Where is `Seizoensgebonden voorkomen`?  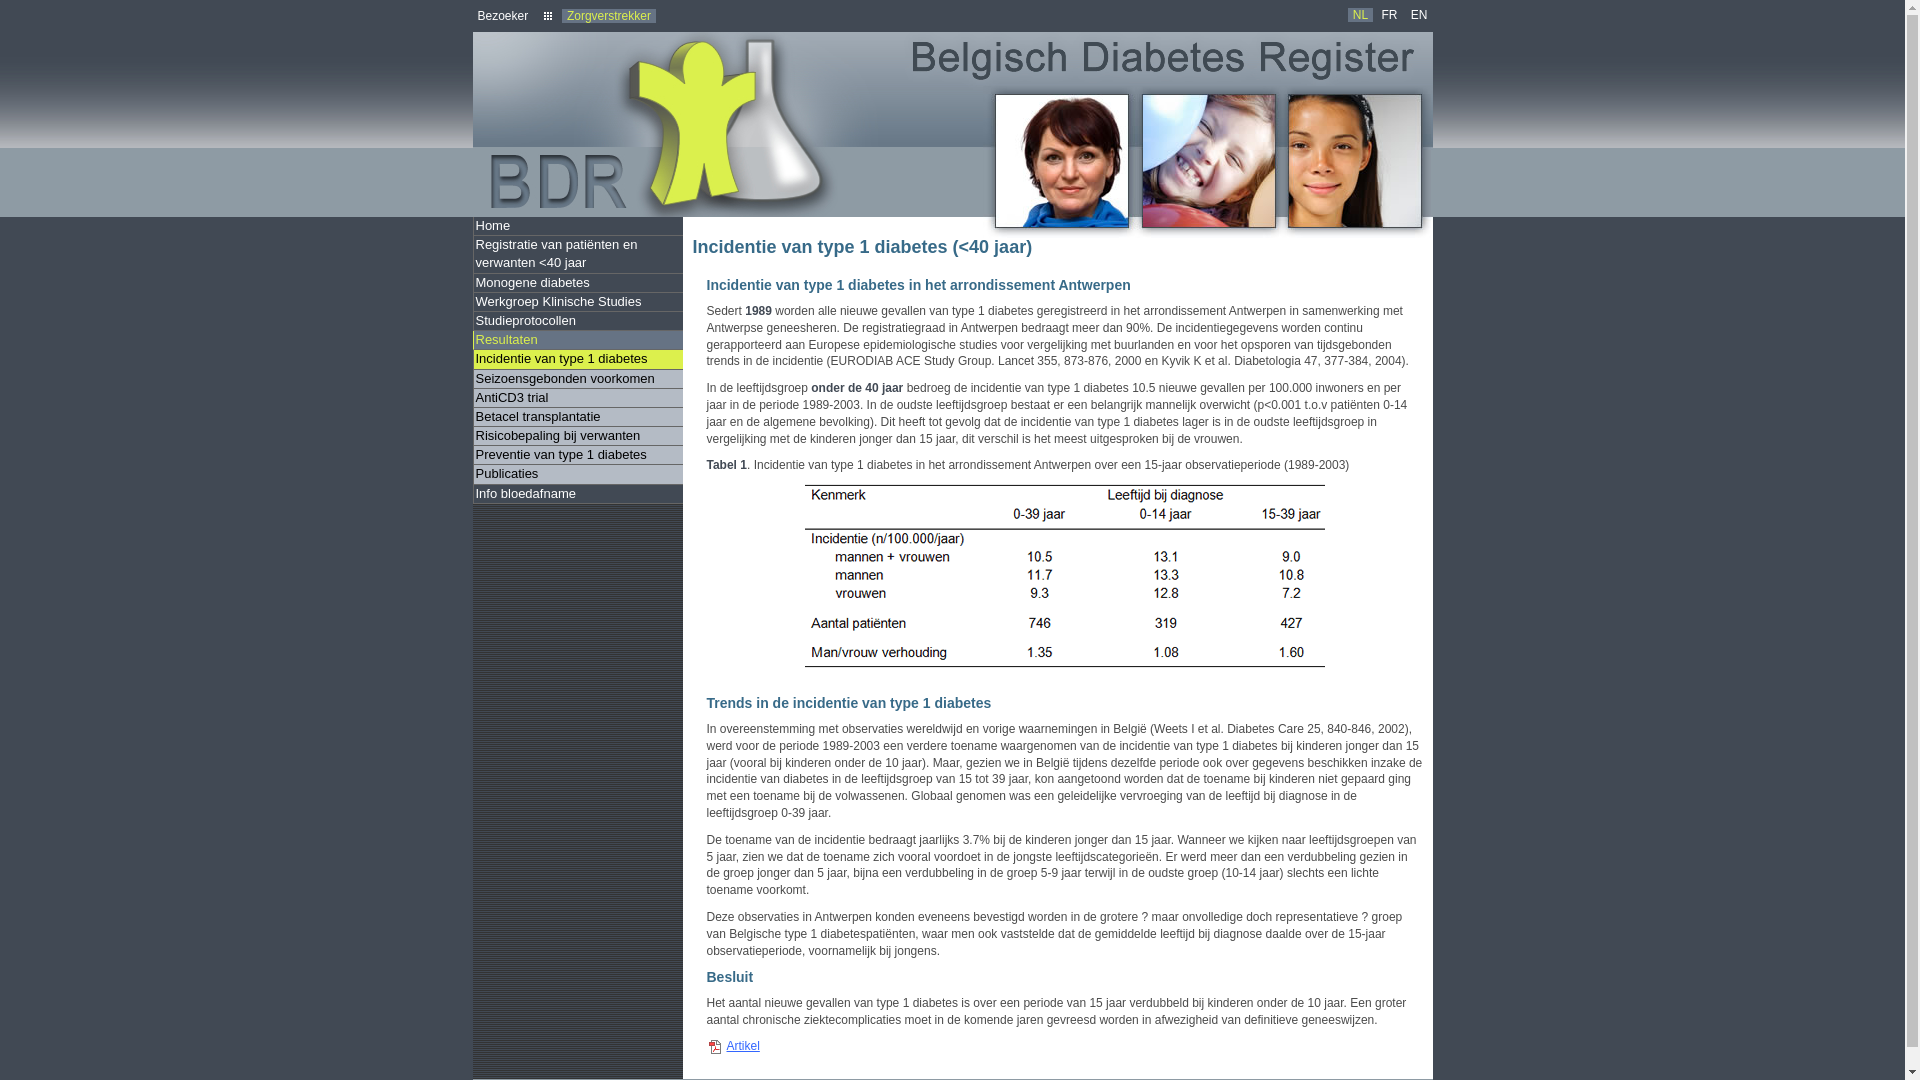 Seizoensgebonden voorkomen is located at coordinates (577, 380).